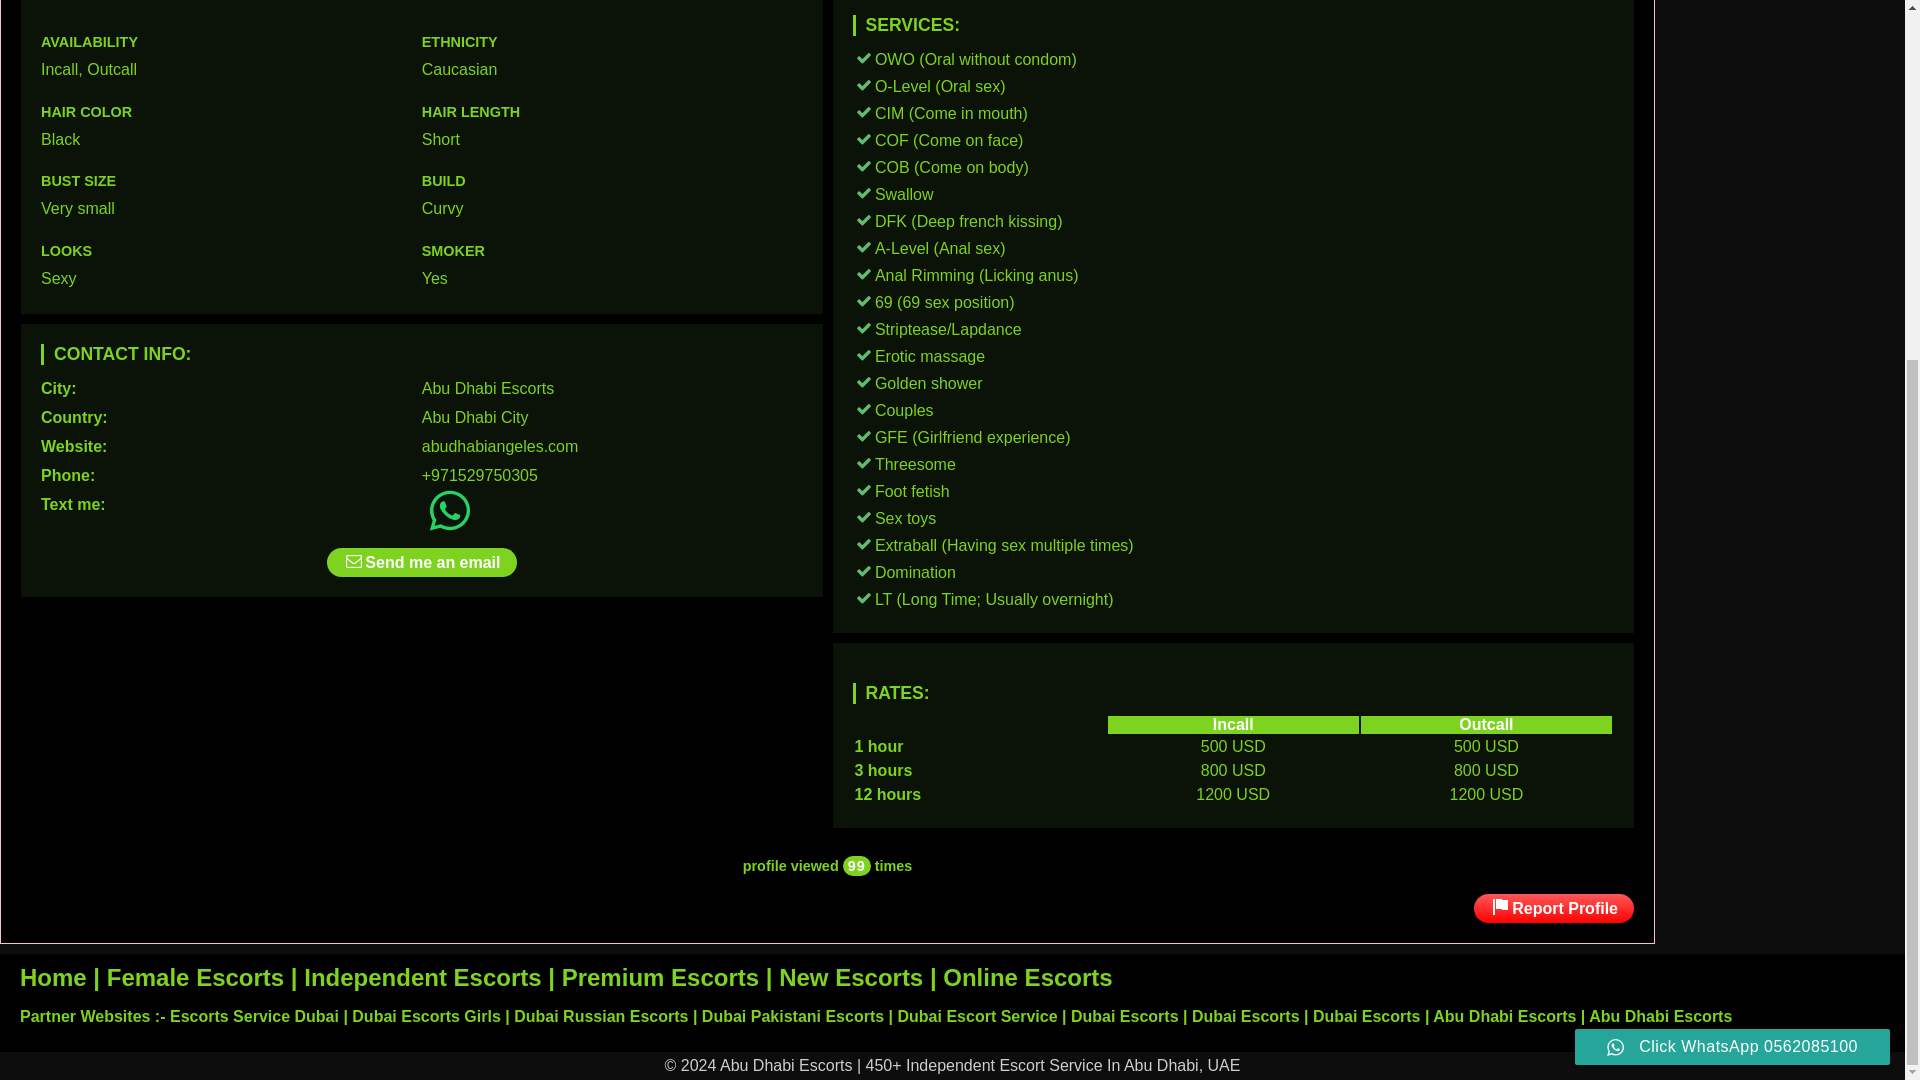 The height and width of the screenshot is (1080, 1920). What do you see at coordinates (422, 978) in the screenshot?
I see `Independent Escorts` at bounding box center [422, 978].